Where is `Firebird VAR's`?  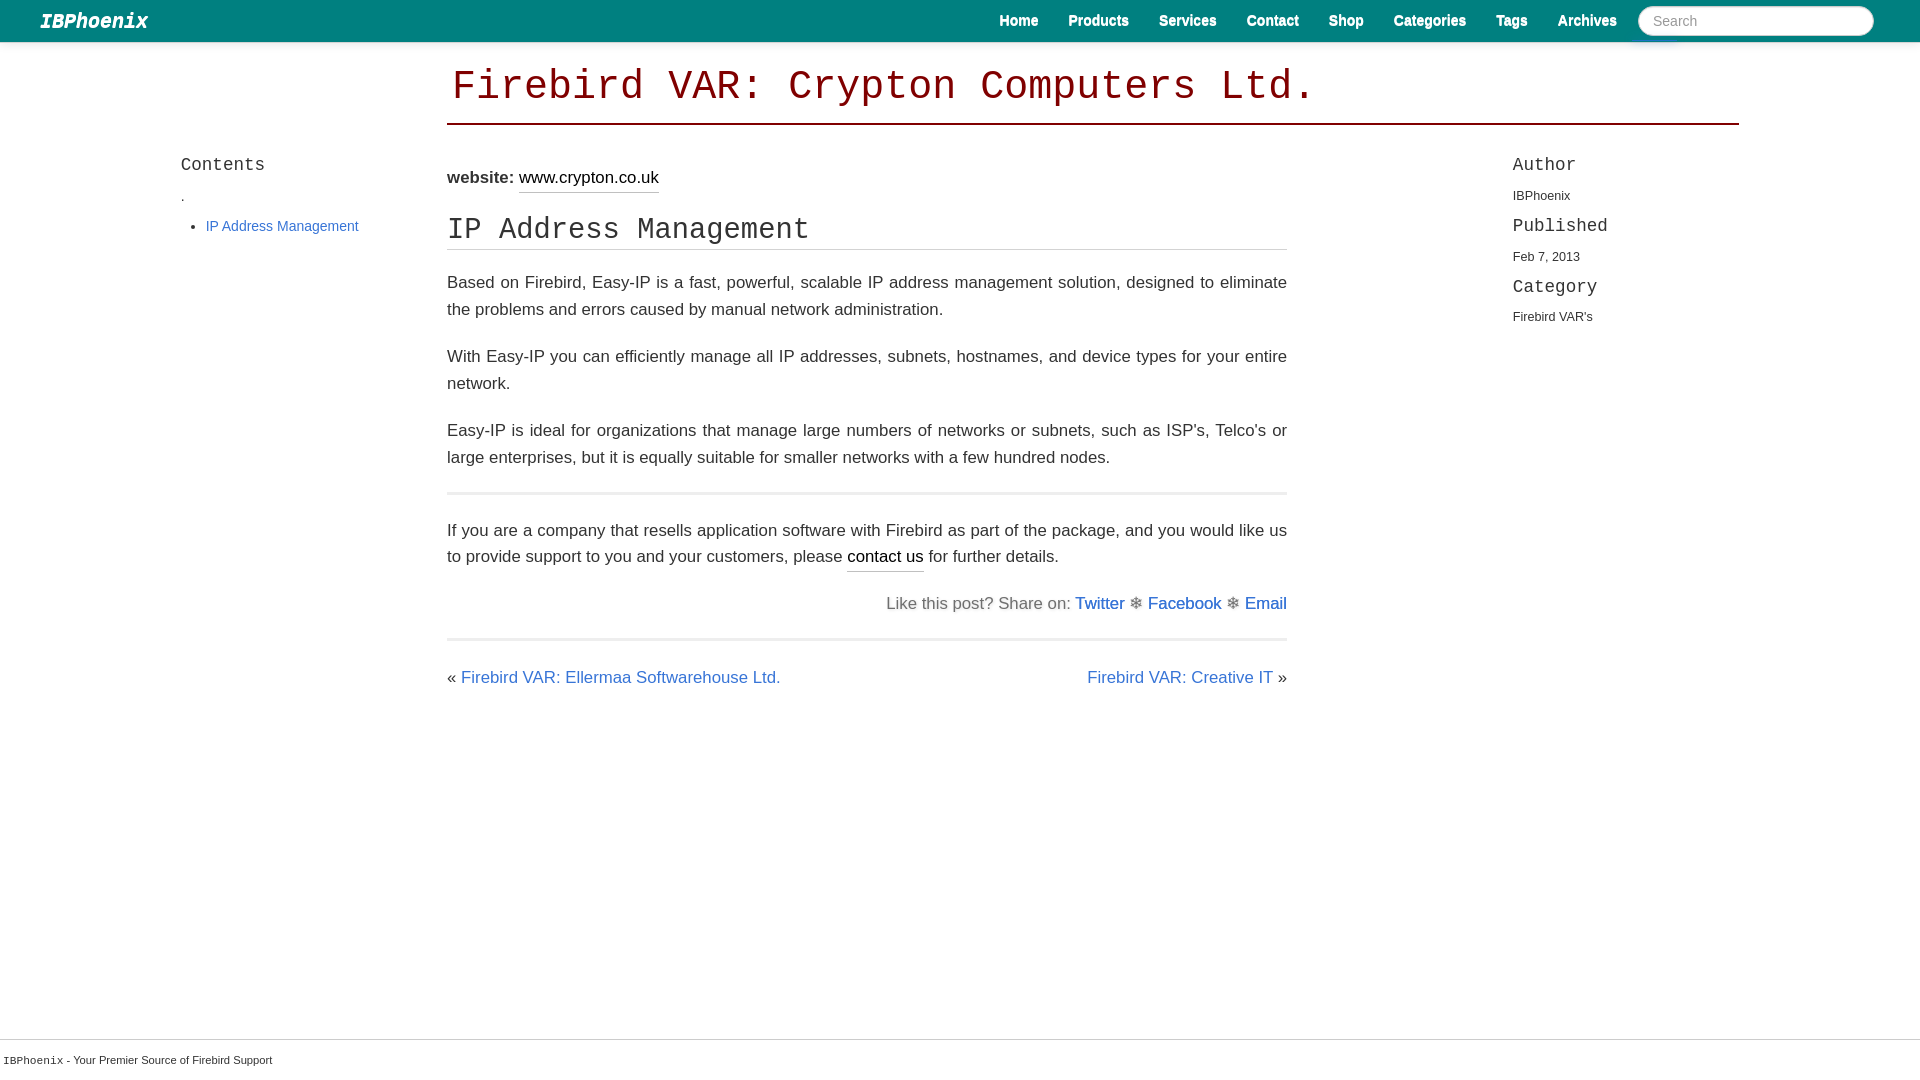 Firebird VAR's is located at coordinates (1552, 316).